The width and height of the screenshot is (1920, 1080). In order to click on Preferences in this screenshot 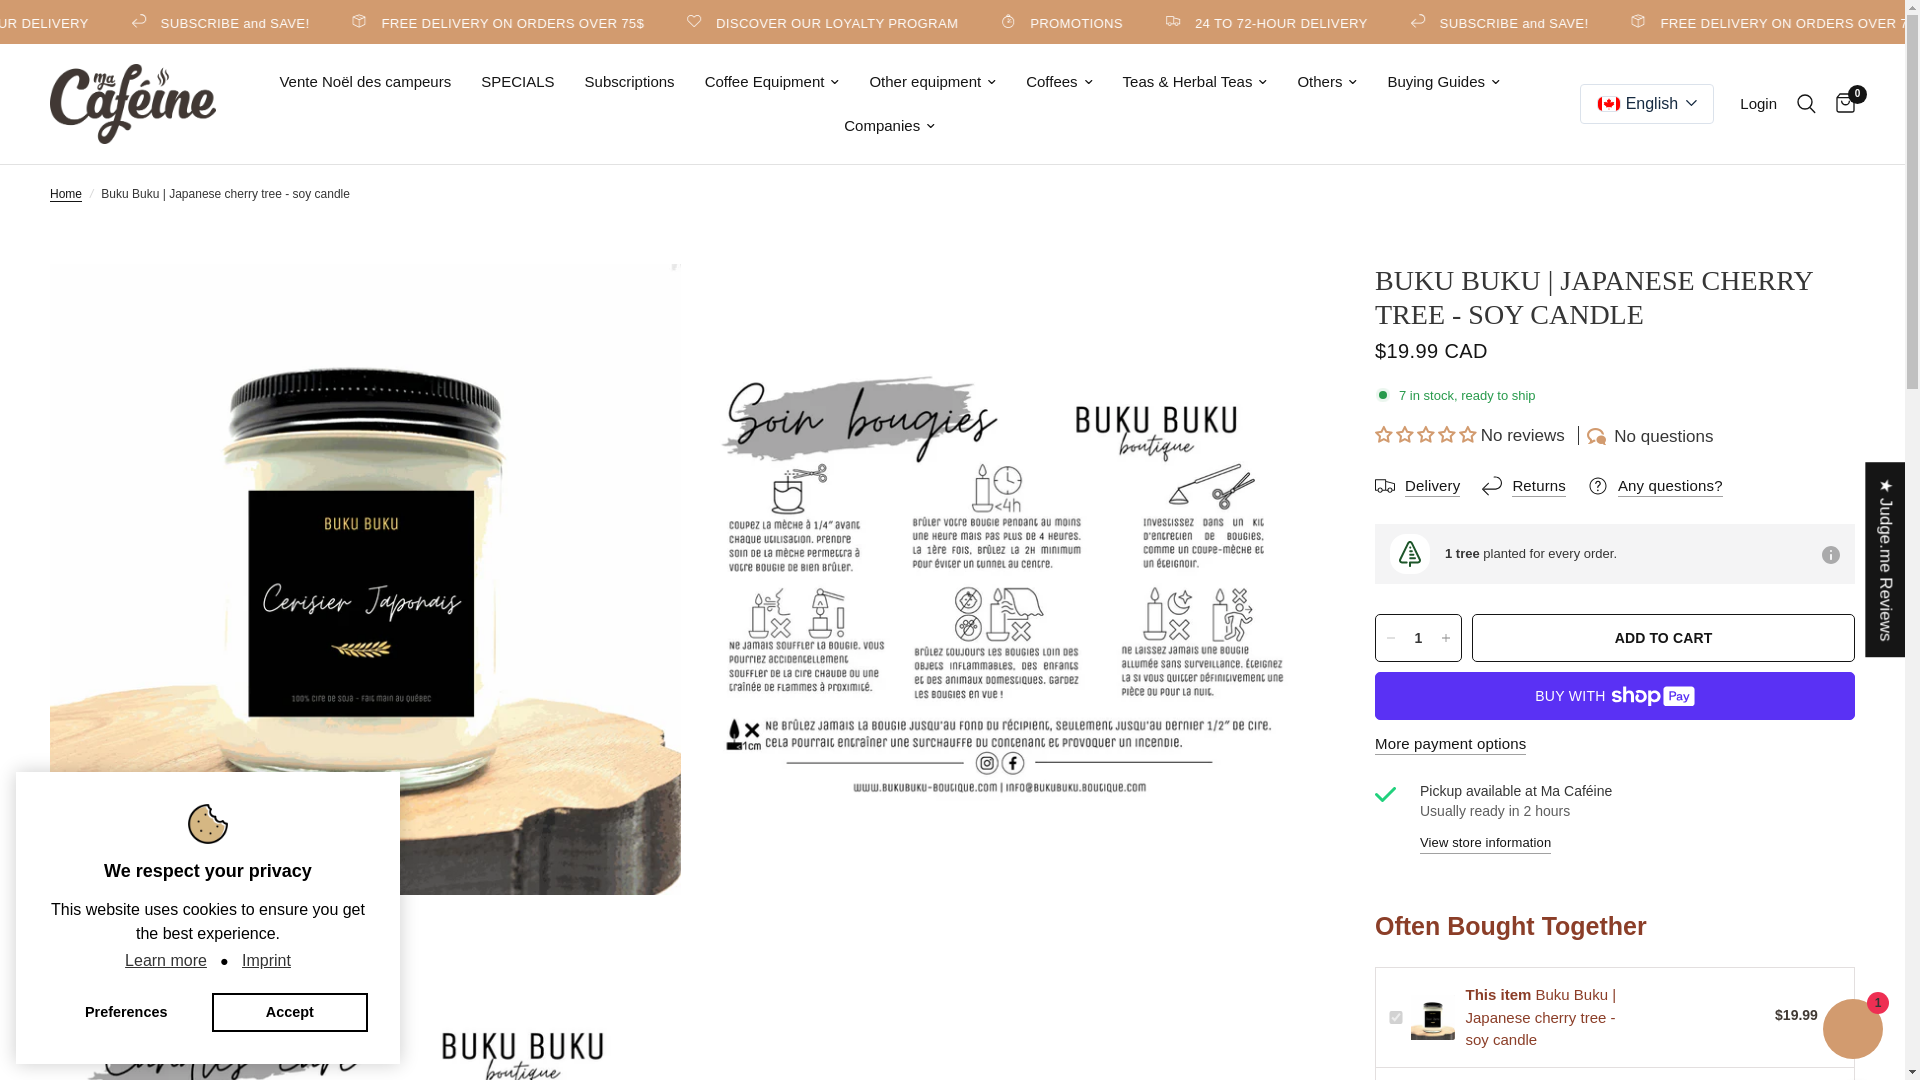, I will do `click(126, 1012)`.